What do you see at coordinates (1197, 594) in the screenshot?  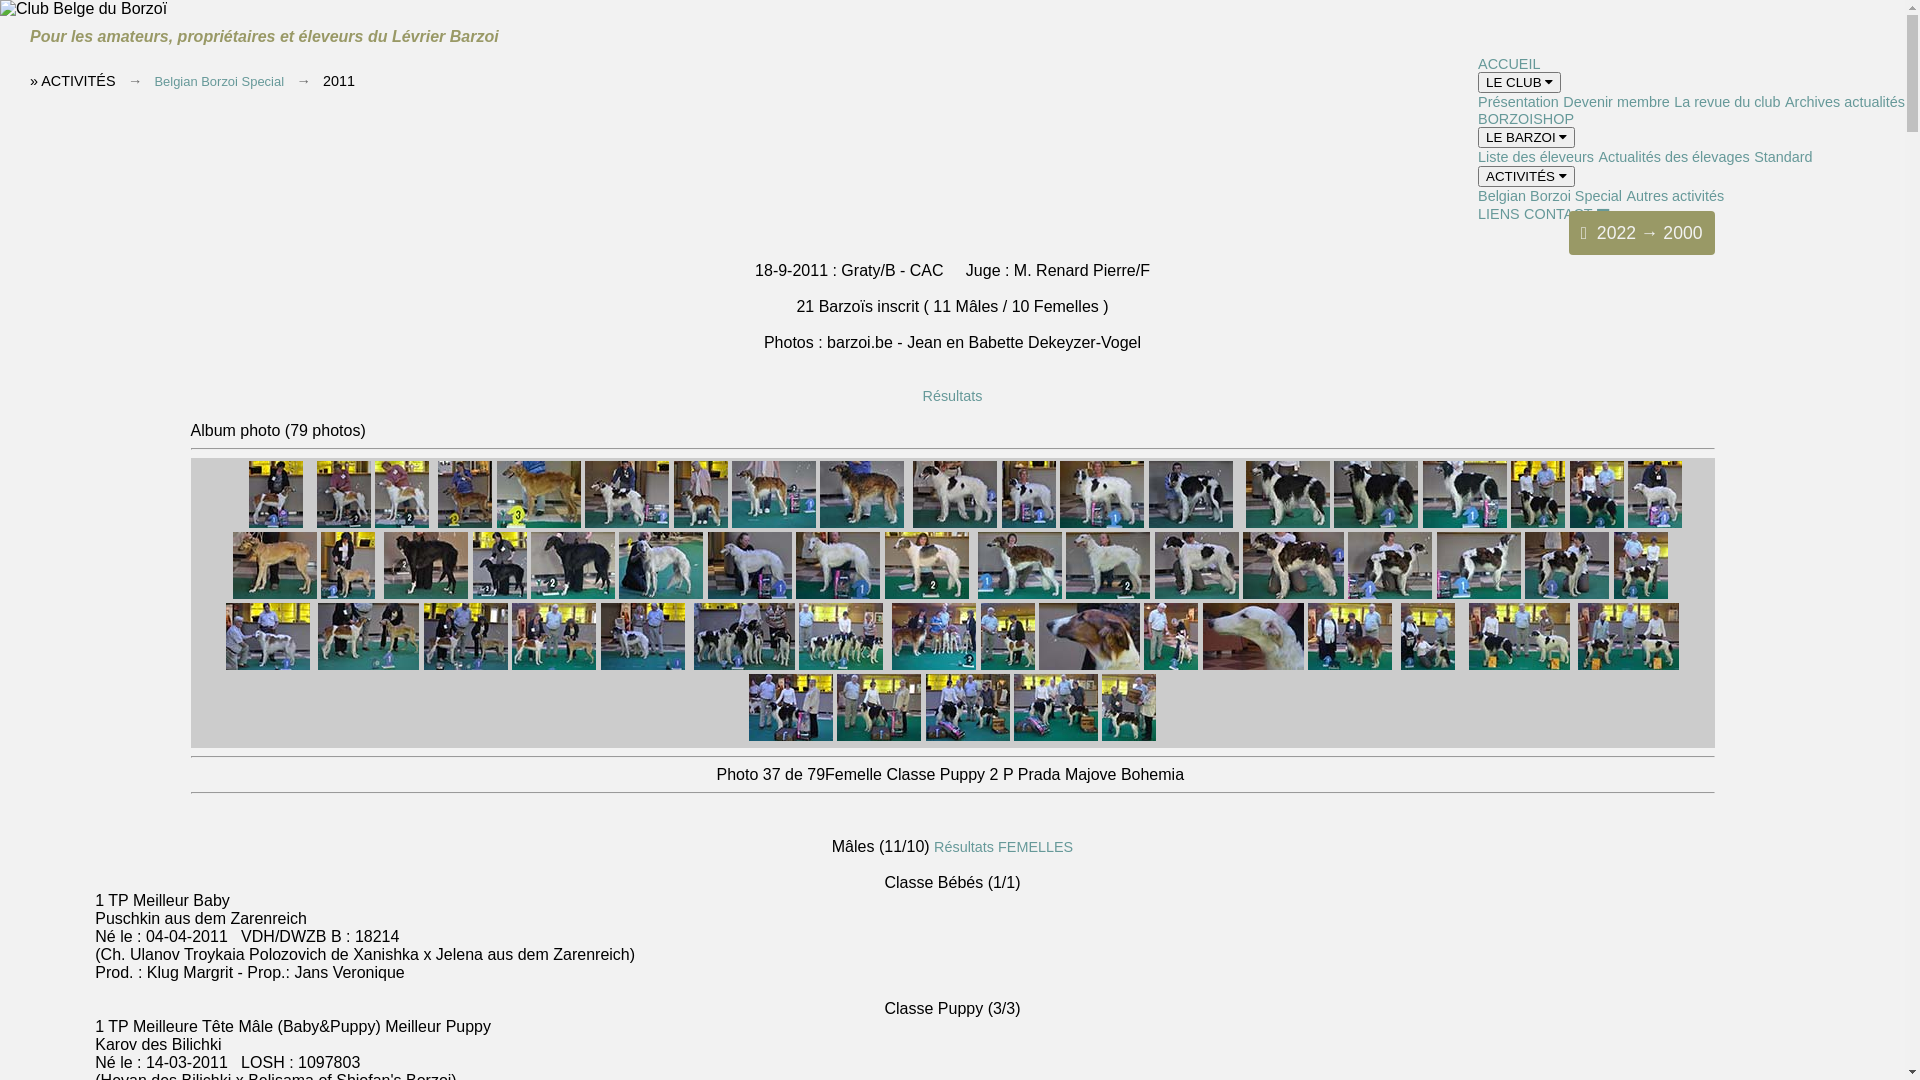 I see `agrandir` at bounding box center [1197, 594].